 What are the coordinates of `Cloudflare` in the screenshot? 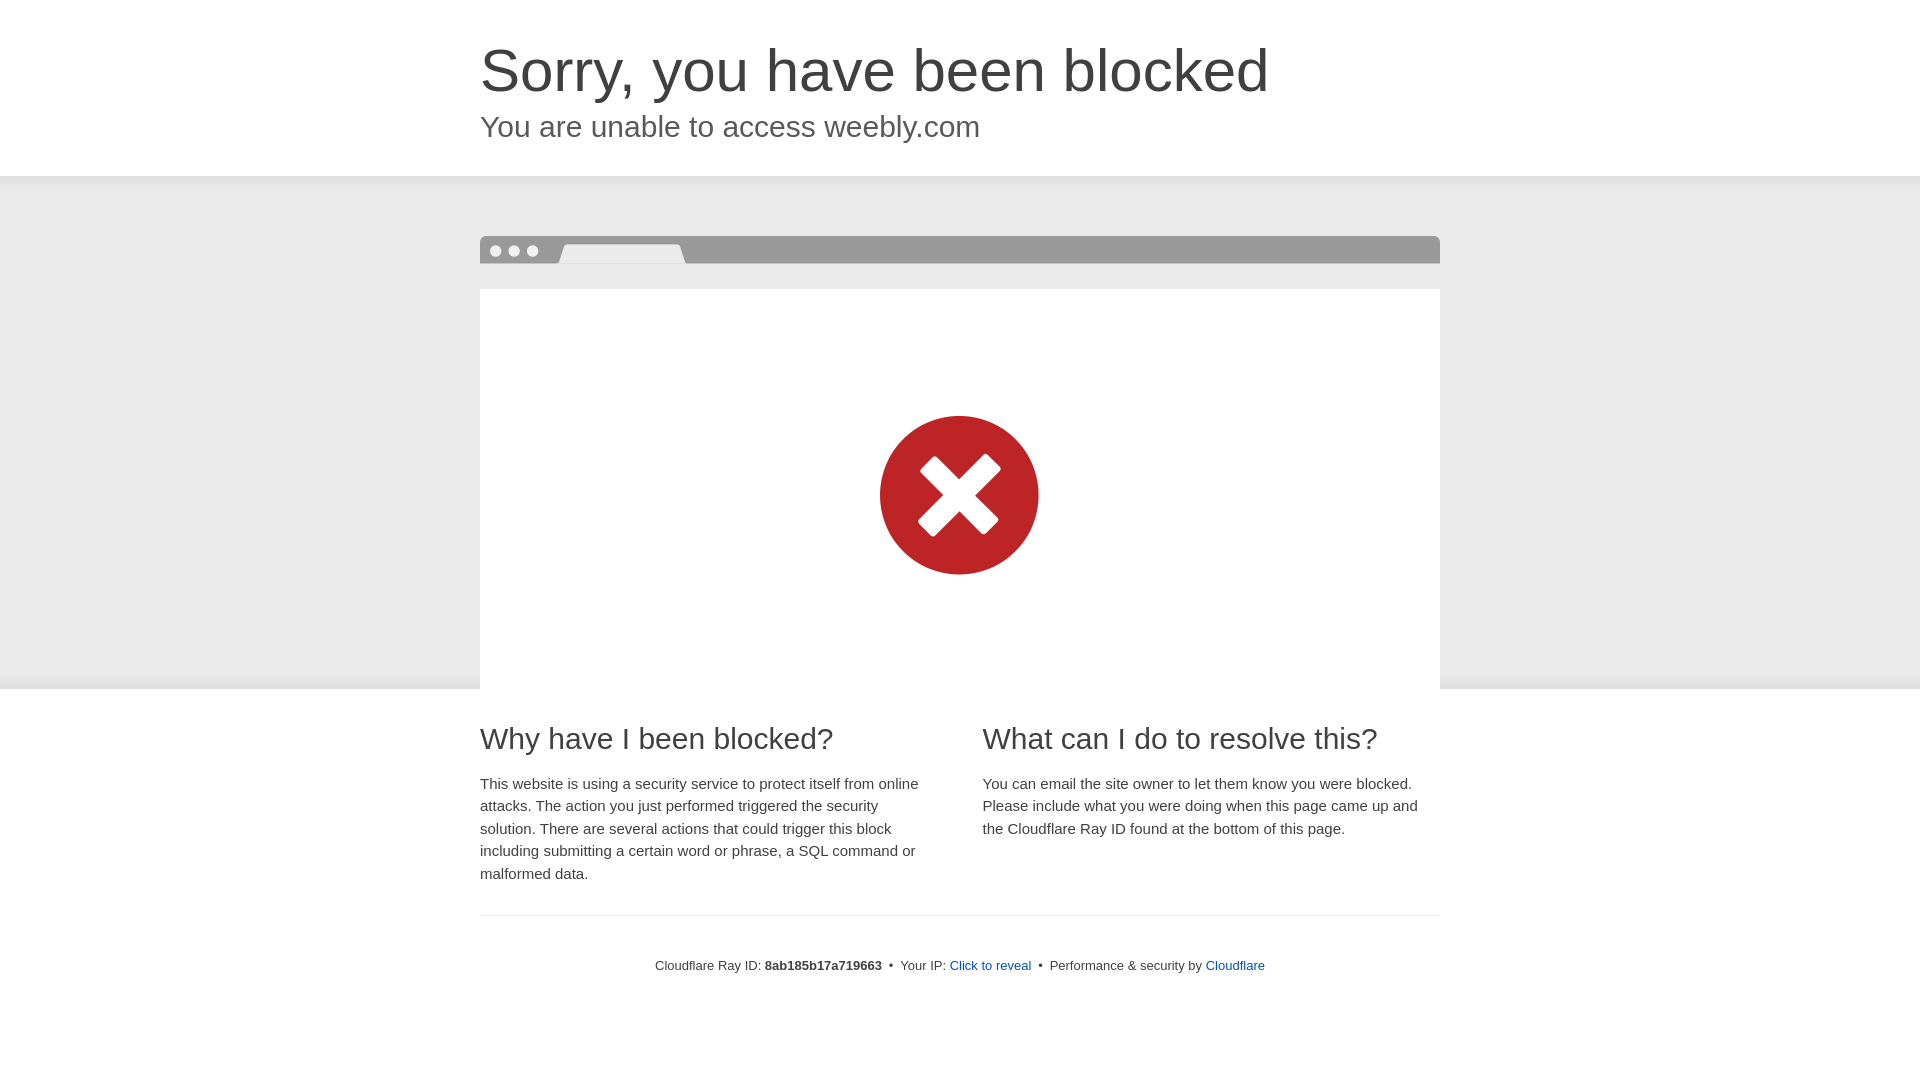 It's located at (1235, 965).